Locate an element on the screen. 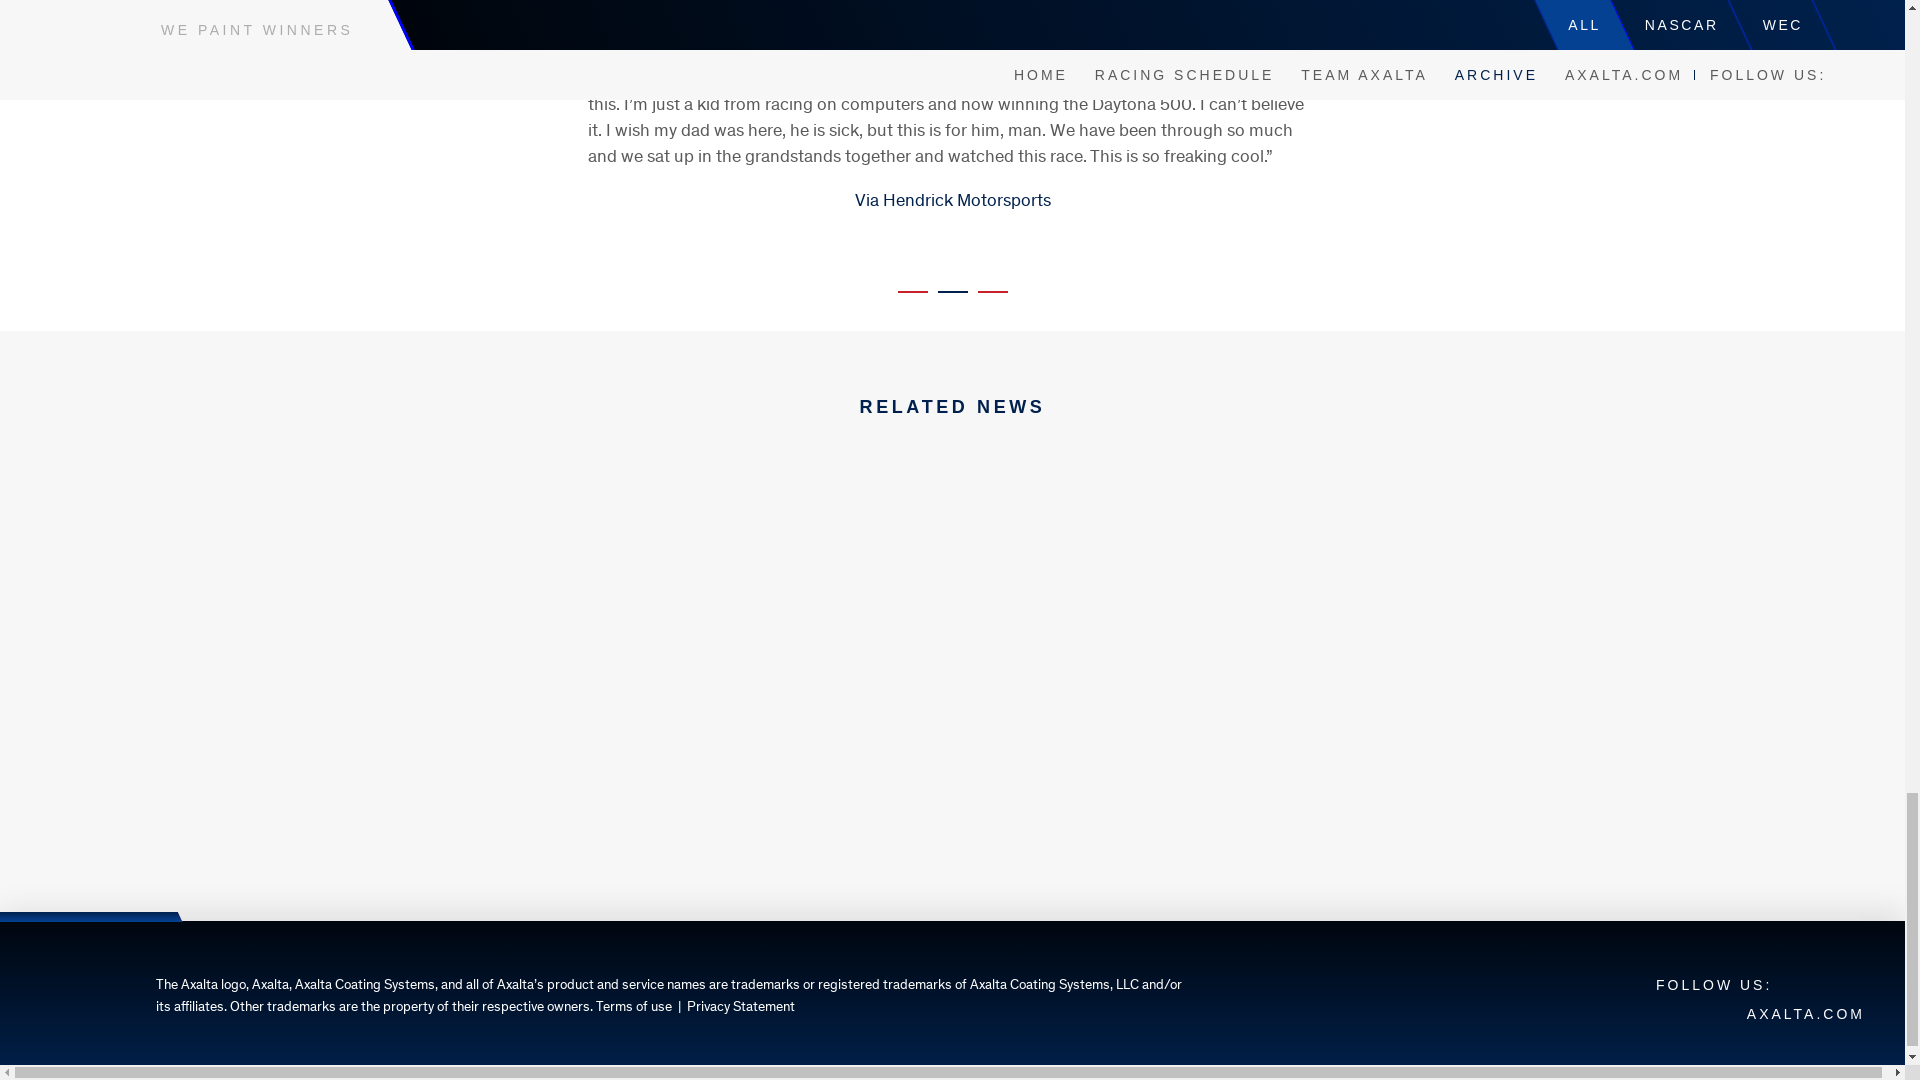 The image size is (1920, 1080). Terms of use is located at coordinates (634, 1008).